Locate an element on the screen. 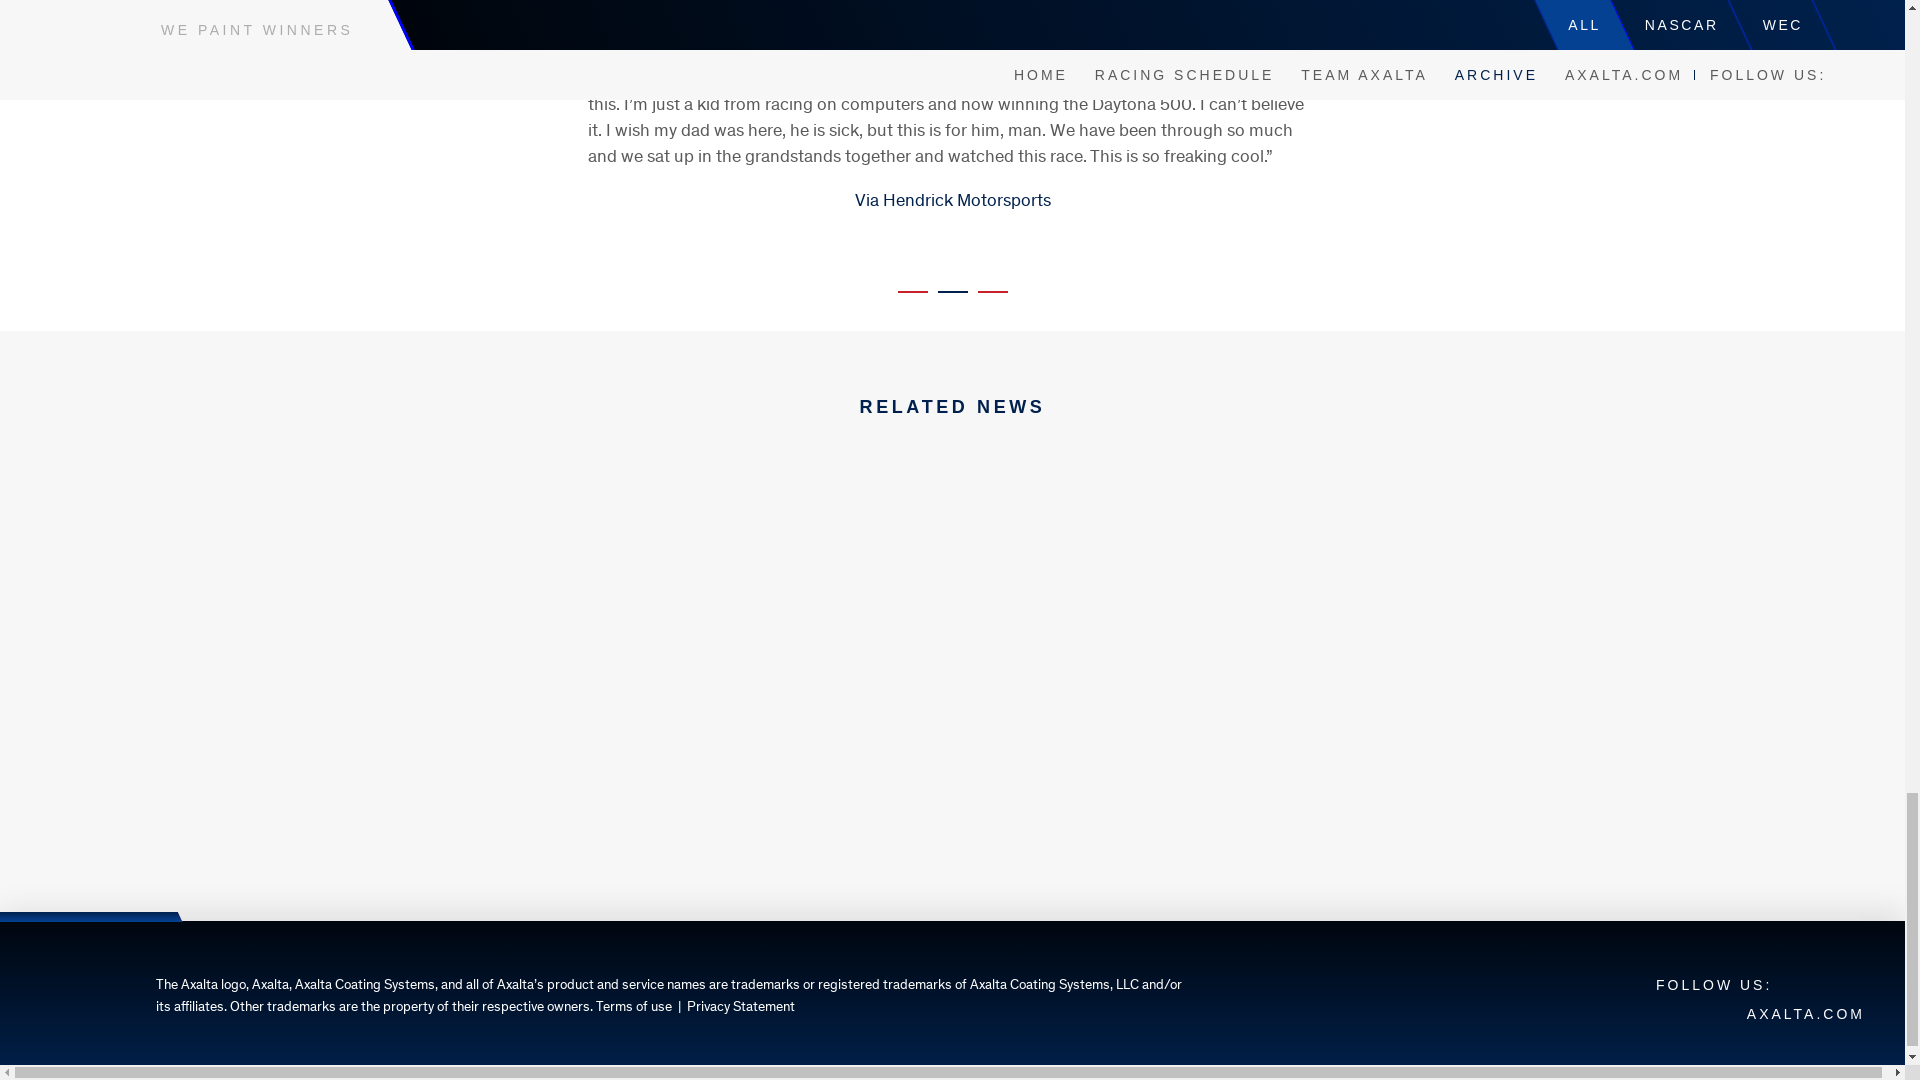 The image size is (1920, 1080). Terms of use is located at coordinates (634, 1008).